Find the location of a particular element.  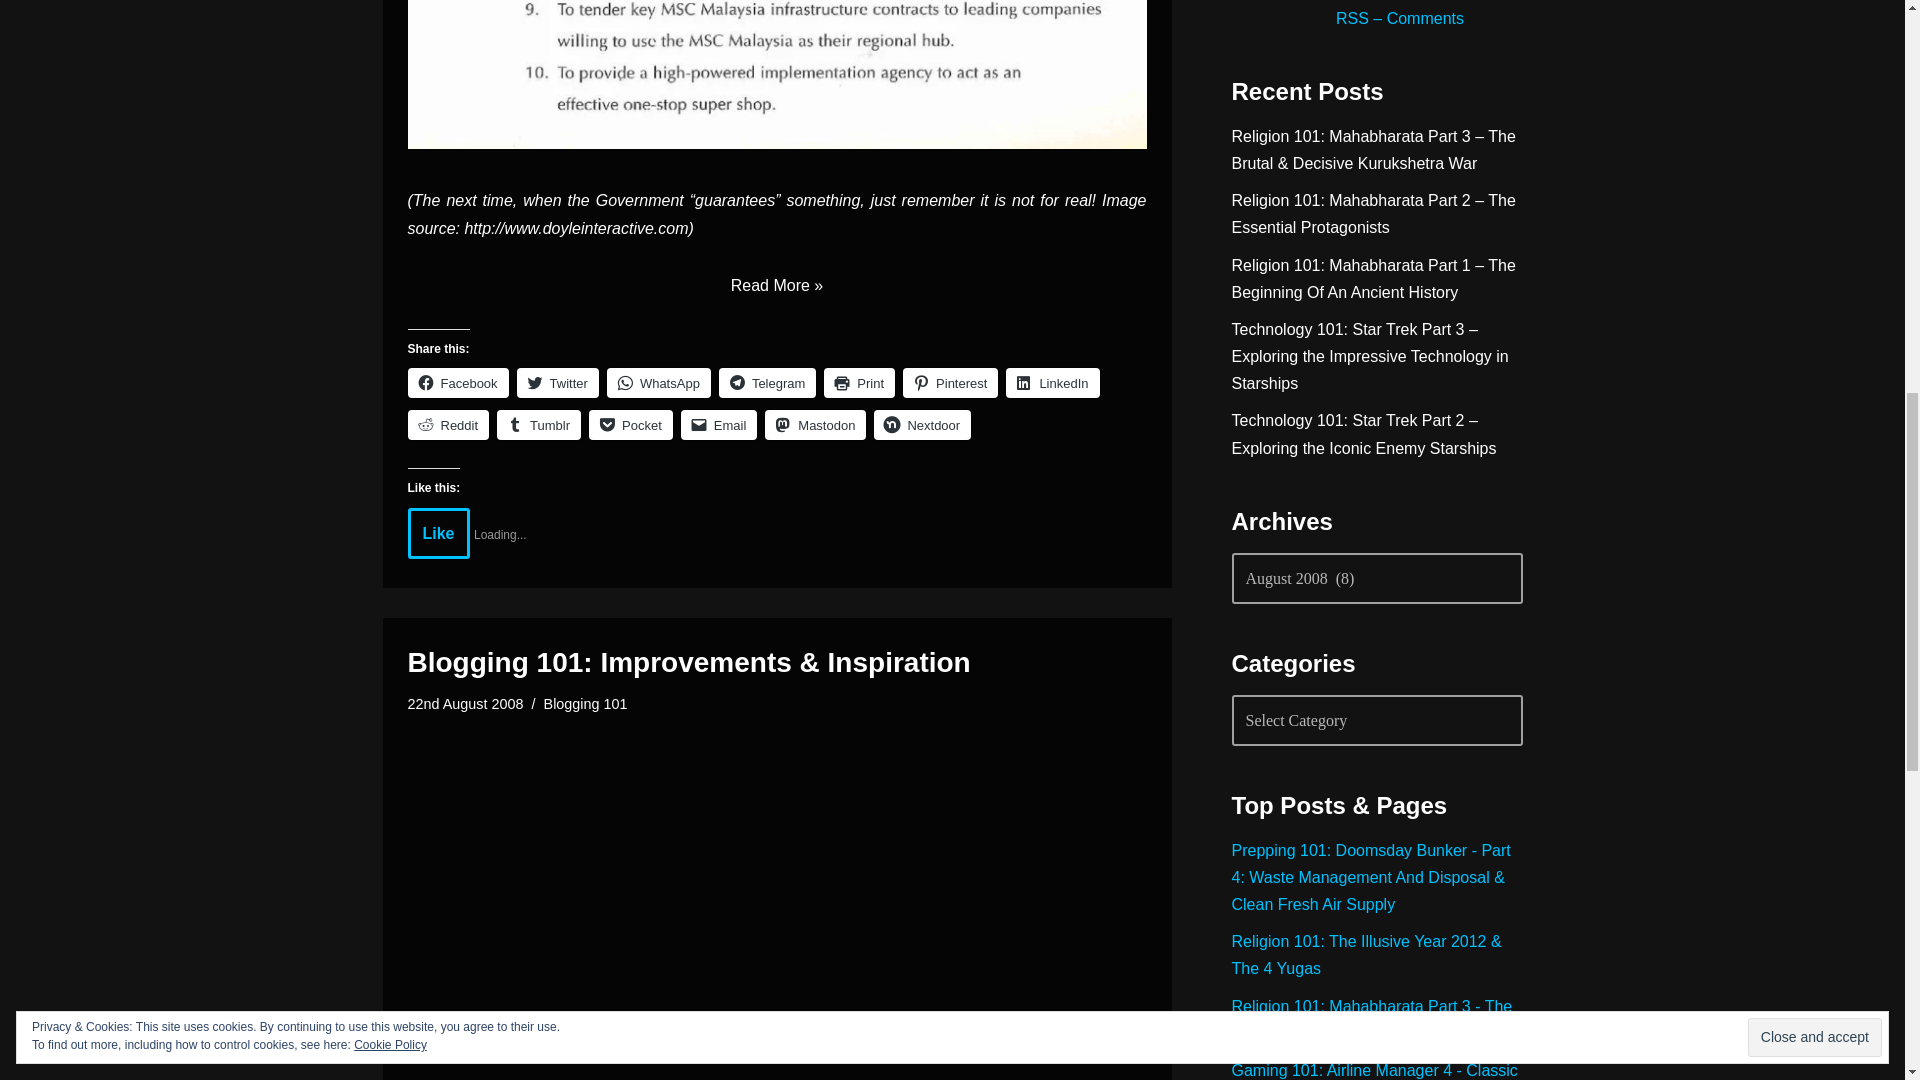

Click to share on Reddit is located at coordinates (448, 424).